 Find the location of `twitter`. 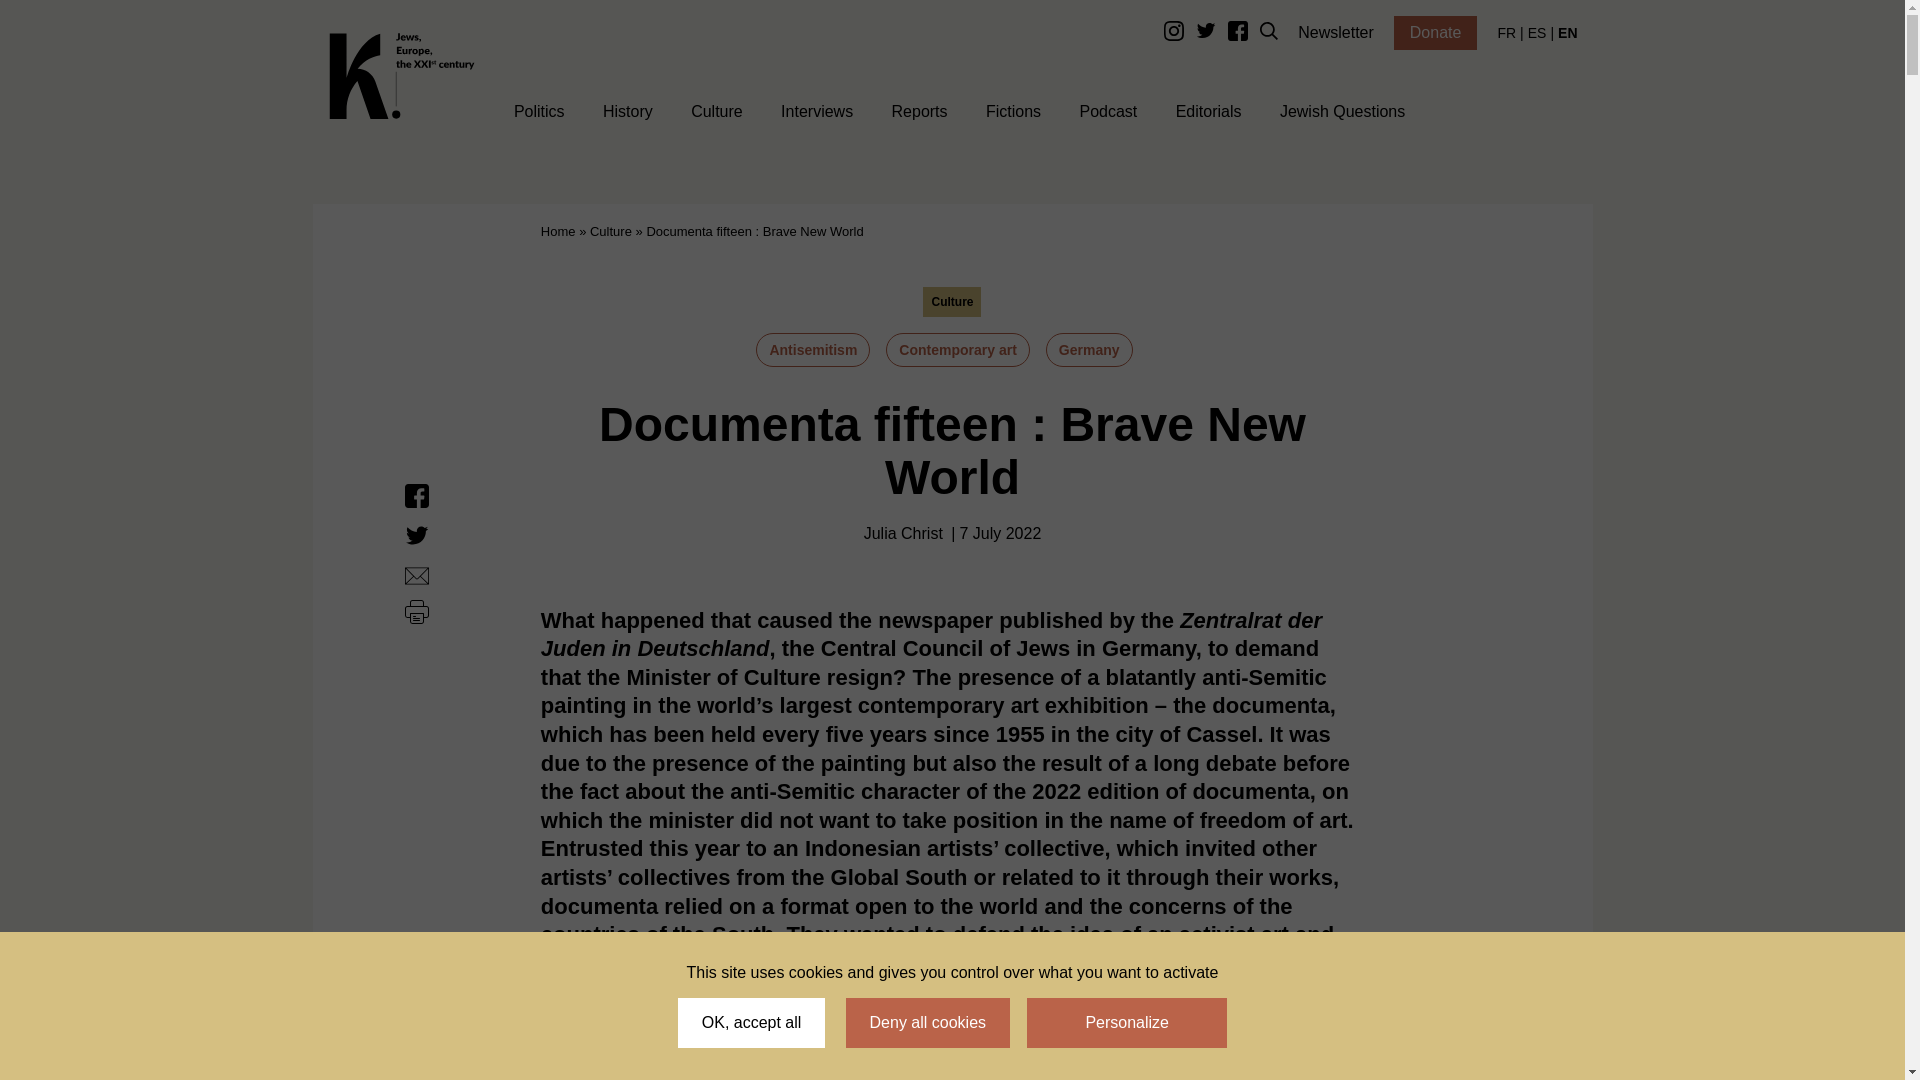

twitter is located at coordinates (1206, 36).